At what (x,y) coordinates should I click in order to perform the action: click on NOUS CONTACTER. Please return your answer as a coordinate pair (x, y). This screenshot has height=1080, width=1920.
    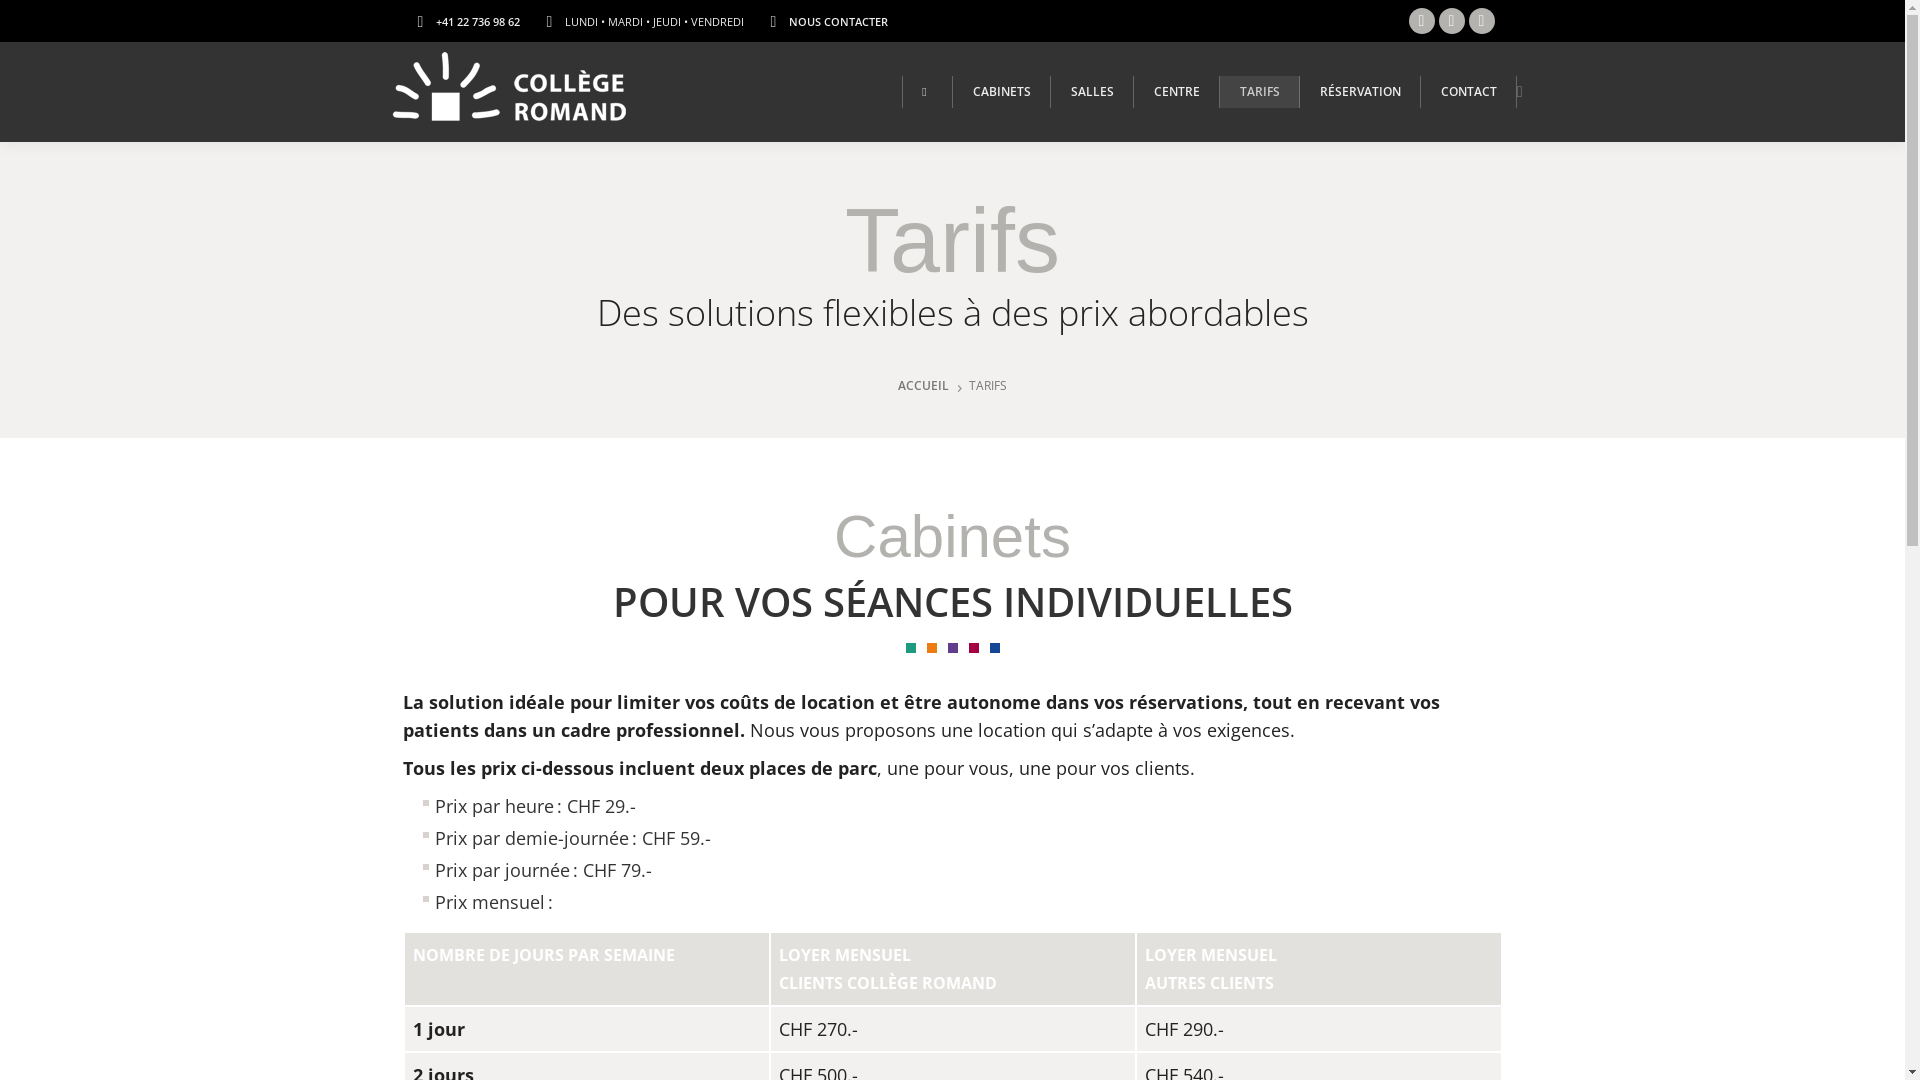
    Looking at the image, I should click on (838, 20).